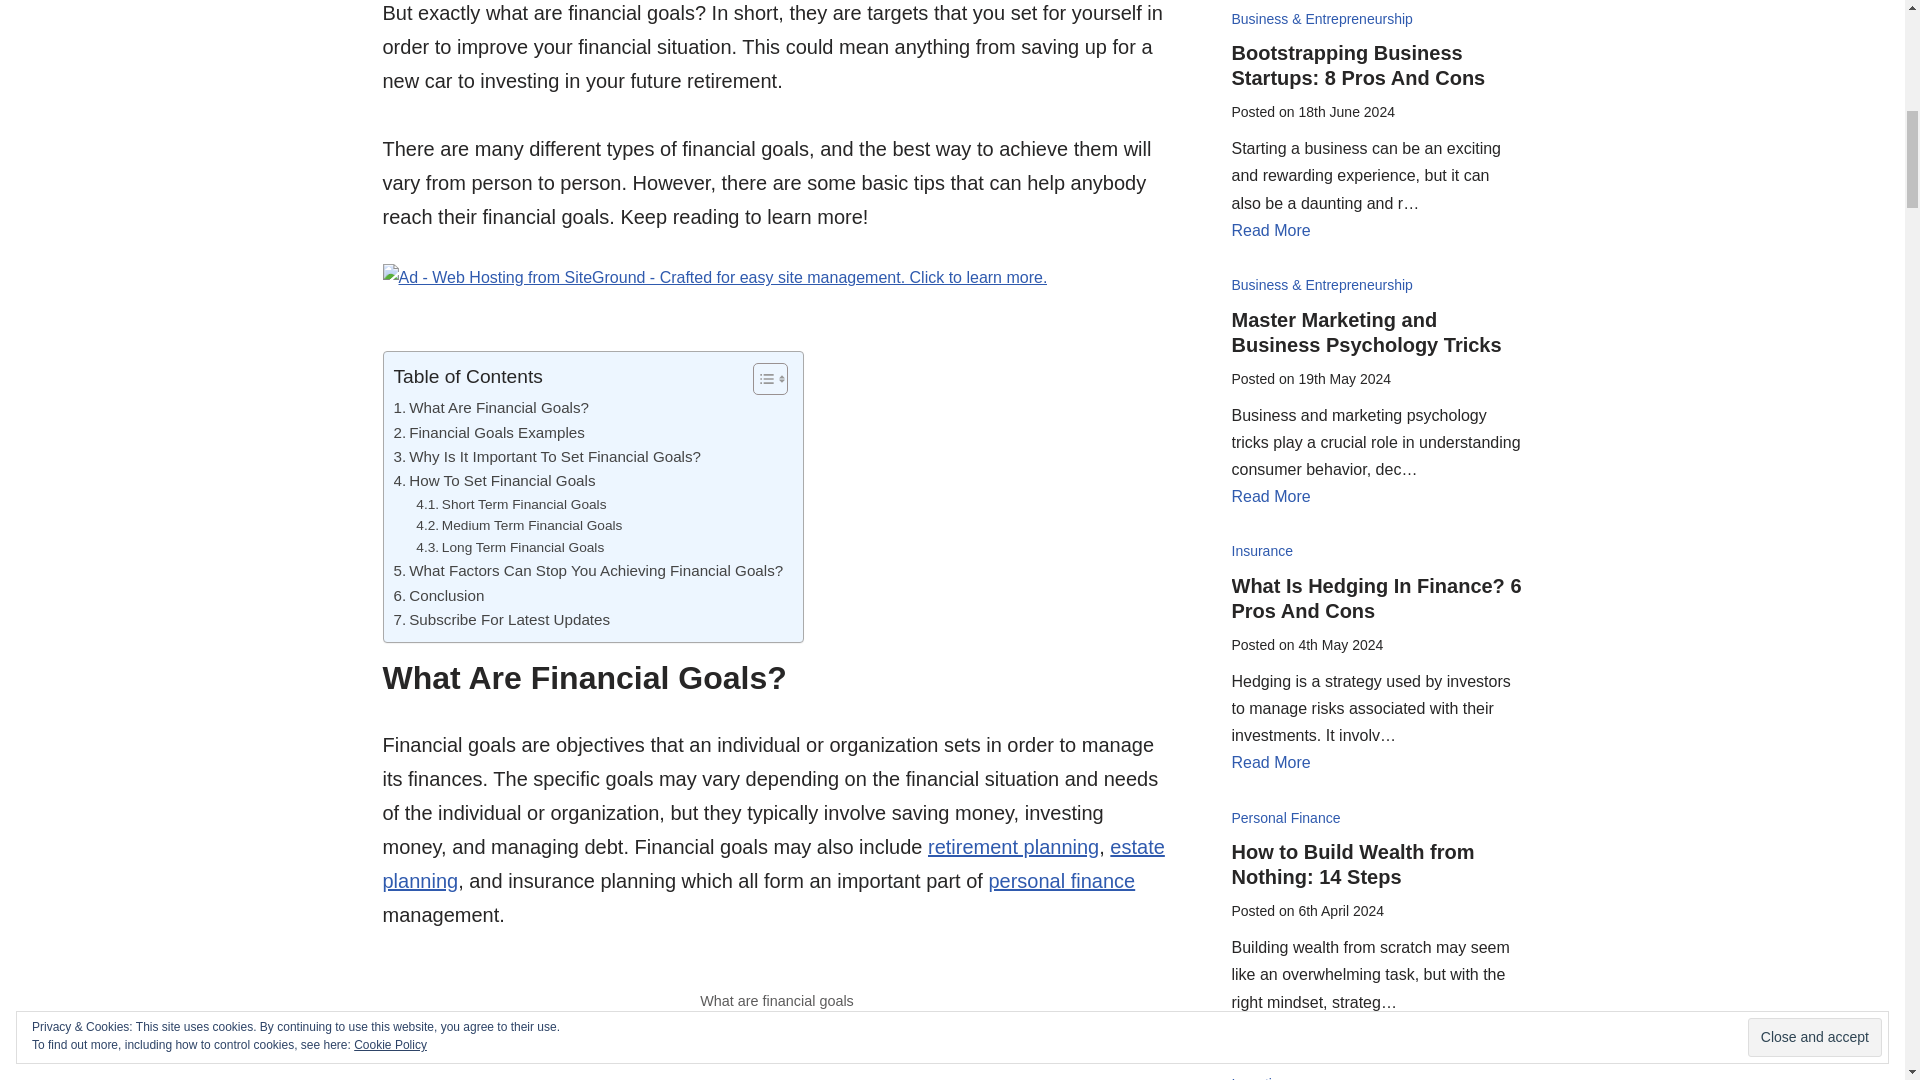 The image size is (1920, 1080). What do you see at coordinates (548, 456) in the screenshot?
I see `Why Is It Important To Set Financial Goals?` at bounding box center [548, 456].